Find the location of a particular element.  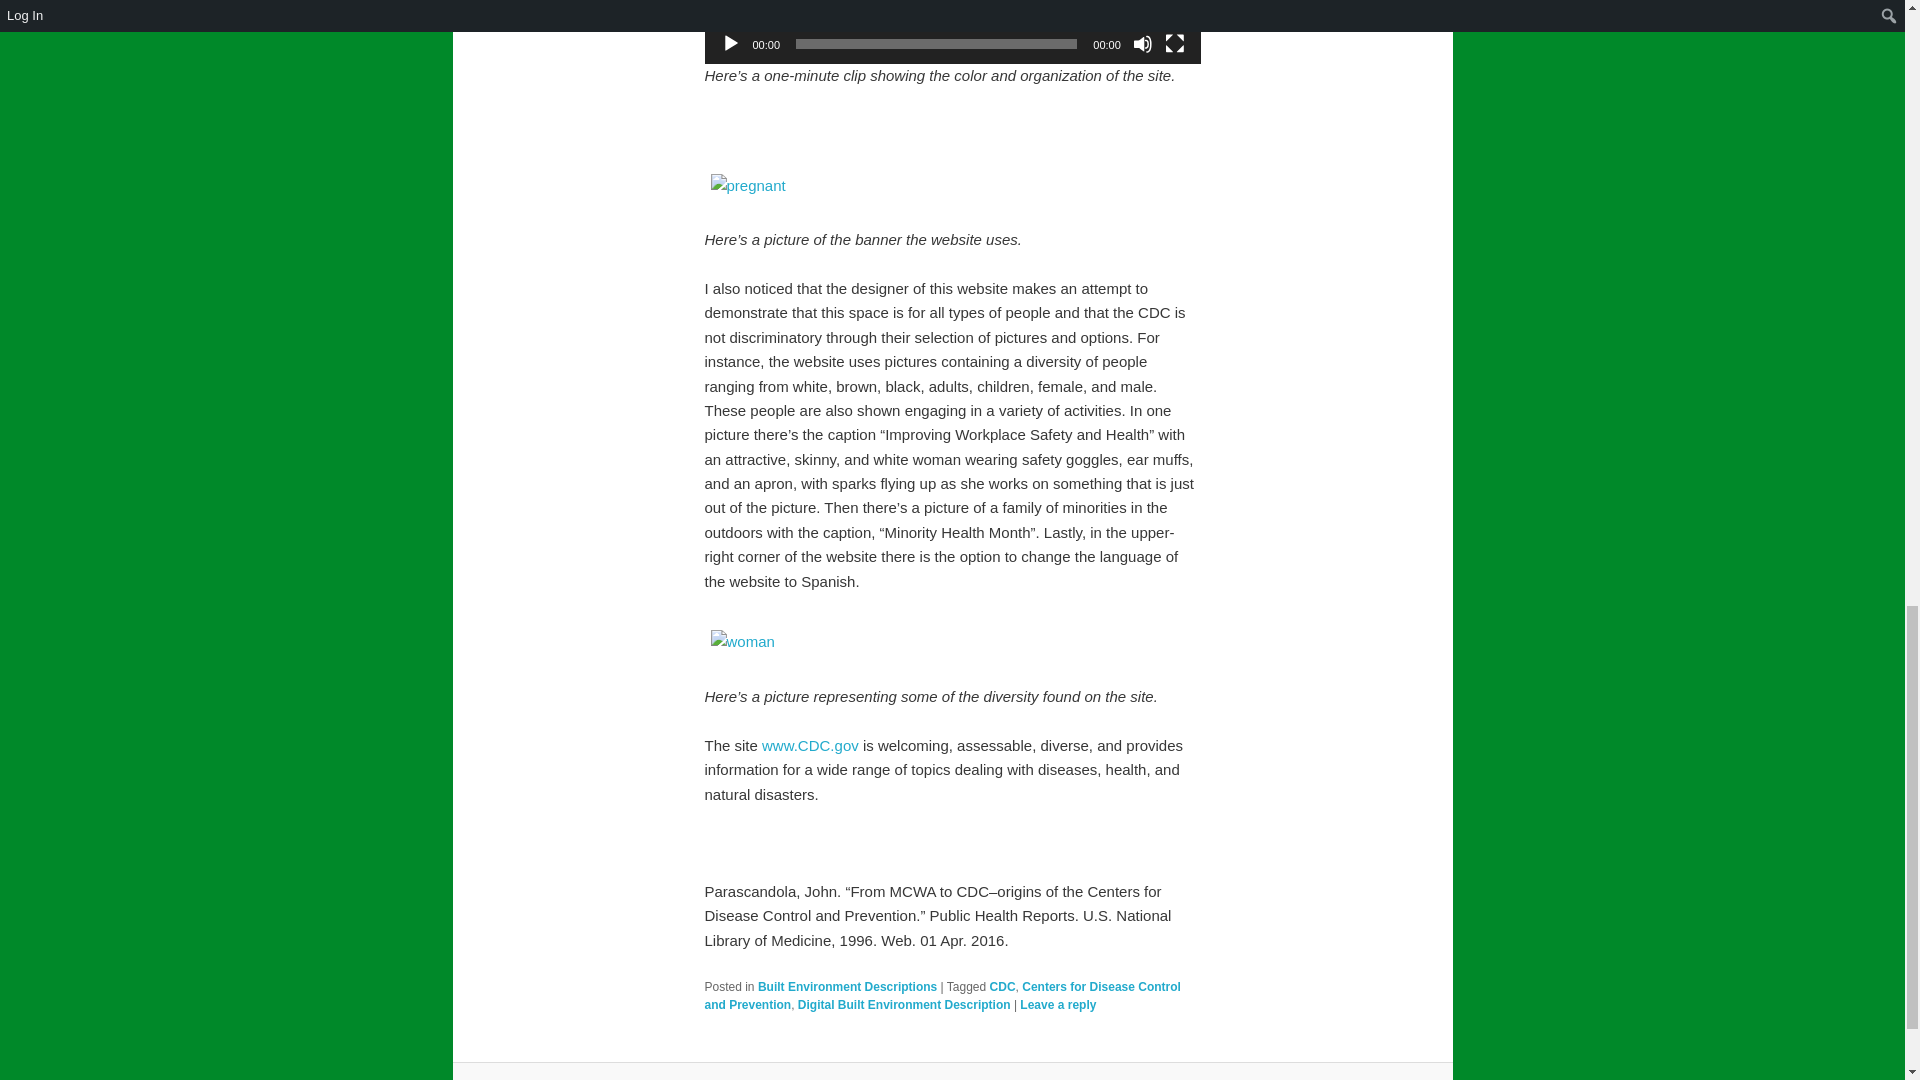

Digital Built Environment Description is located at coordinates (904, 1004).